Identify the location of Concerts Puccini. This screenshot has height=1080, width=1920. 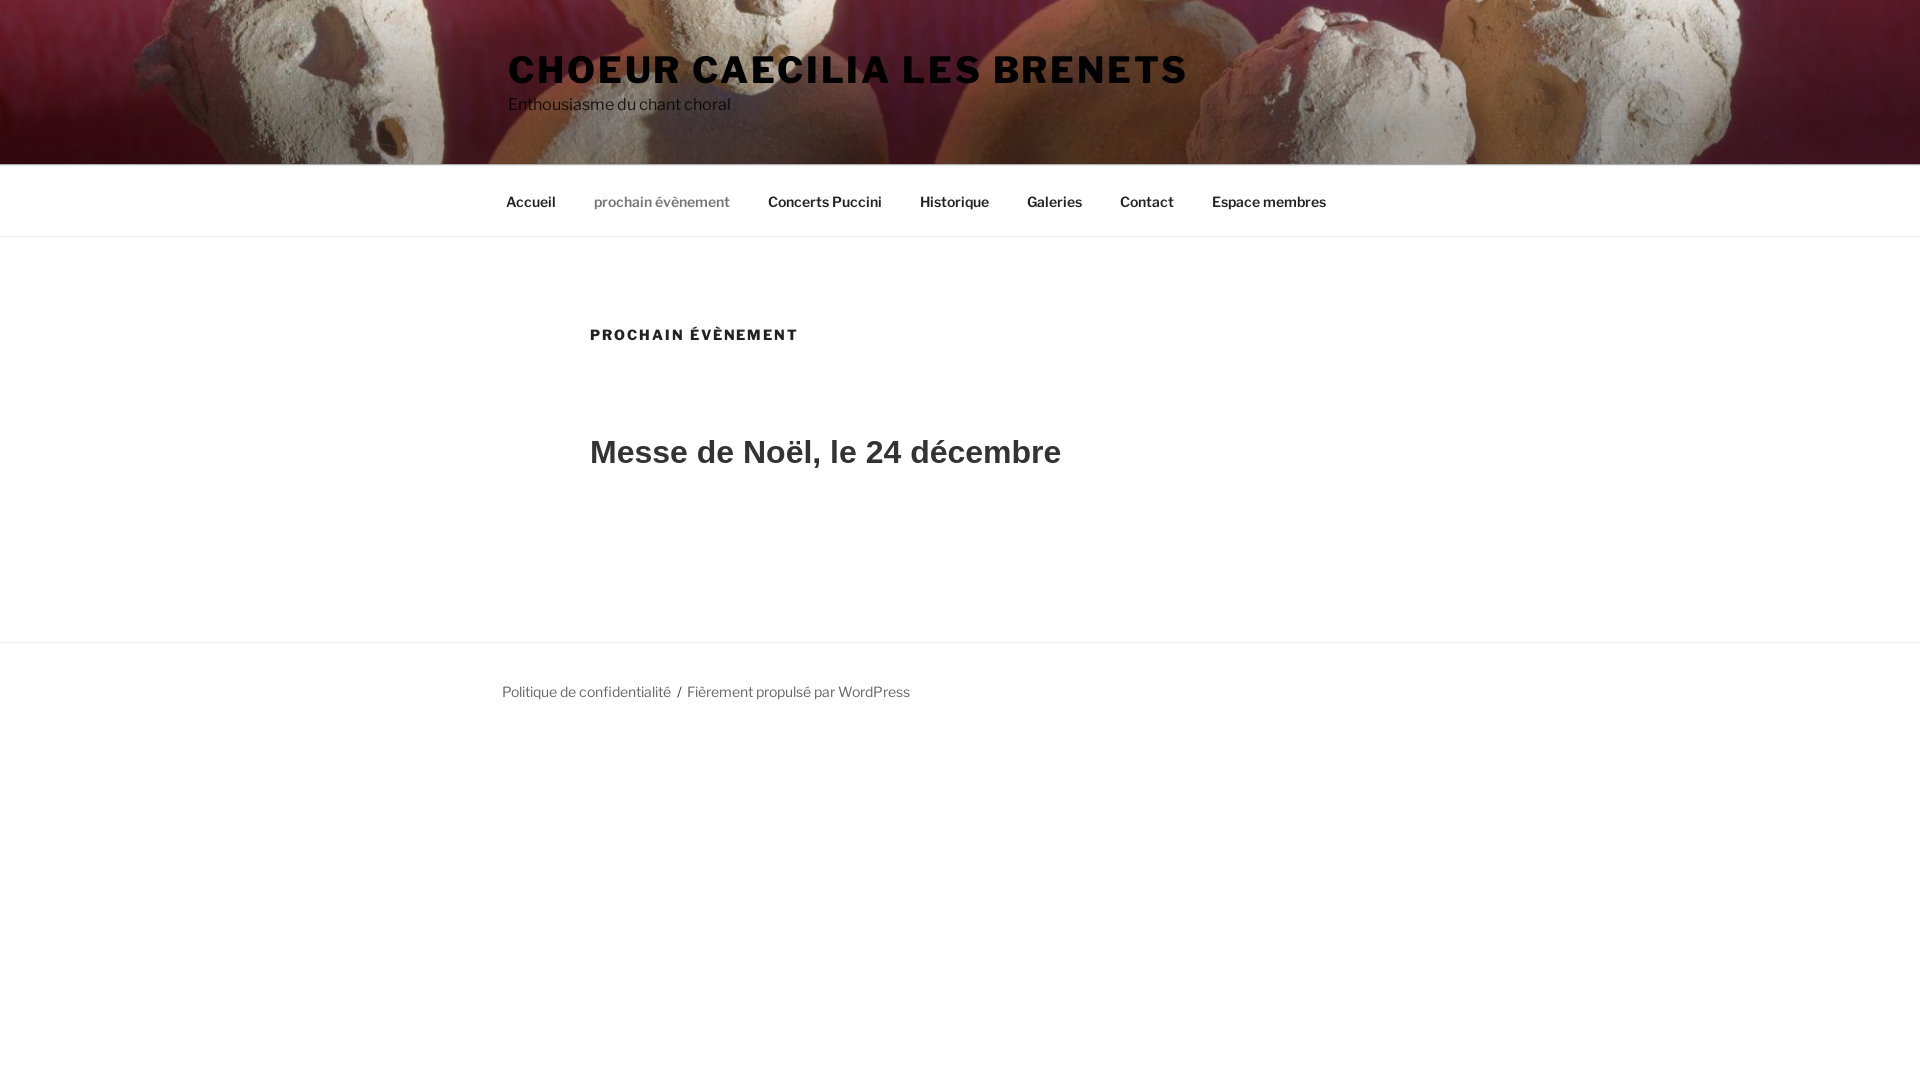
(824, 200).